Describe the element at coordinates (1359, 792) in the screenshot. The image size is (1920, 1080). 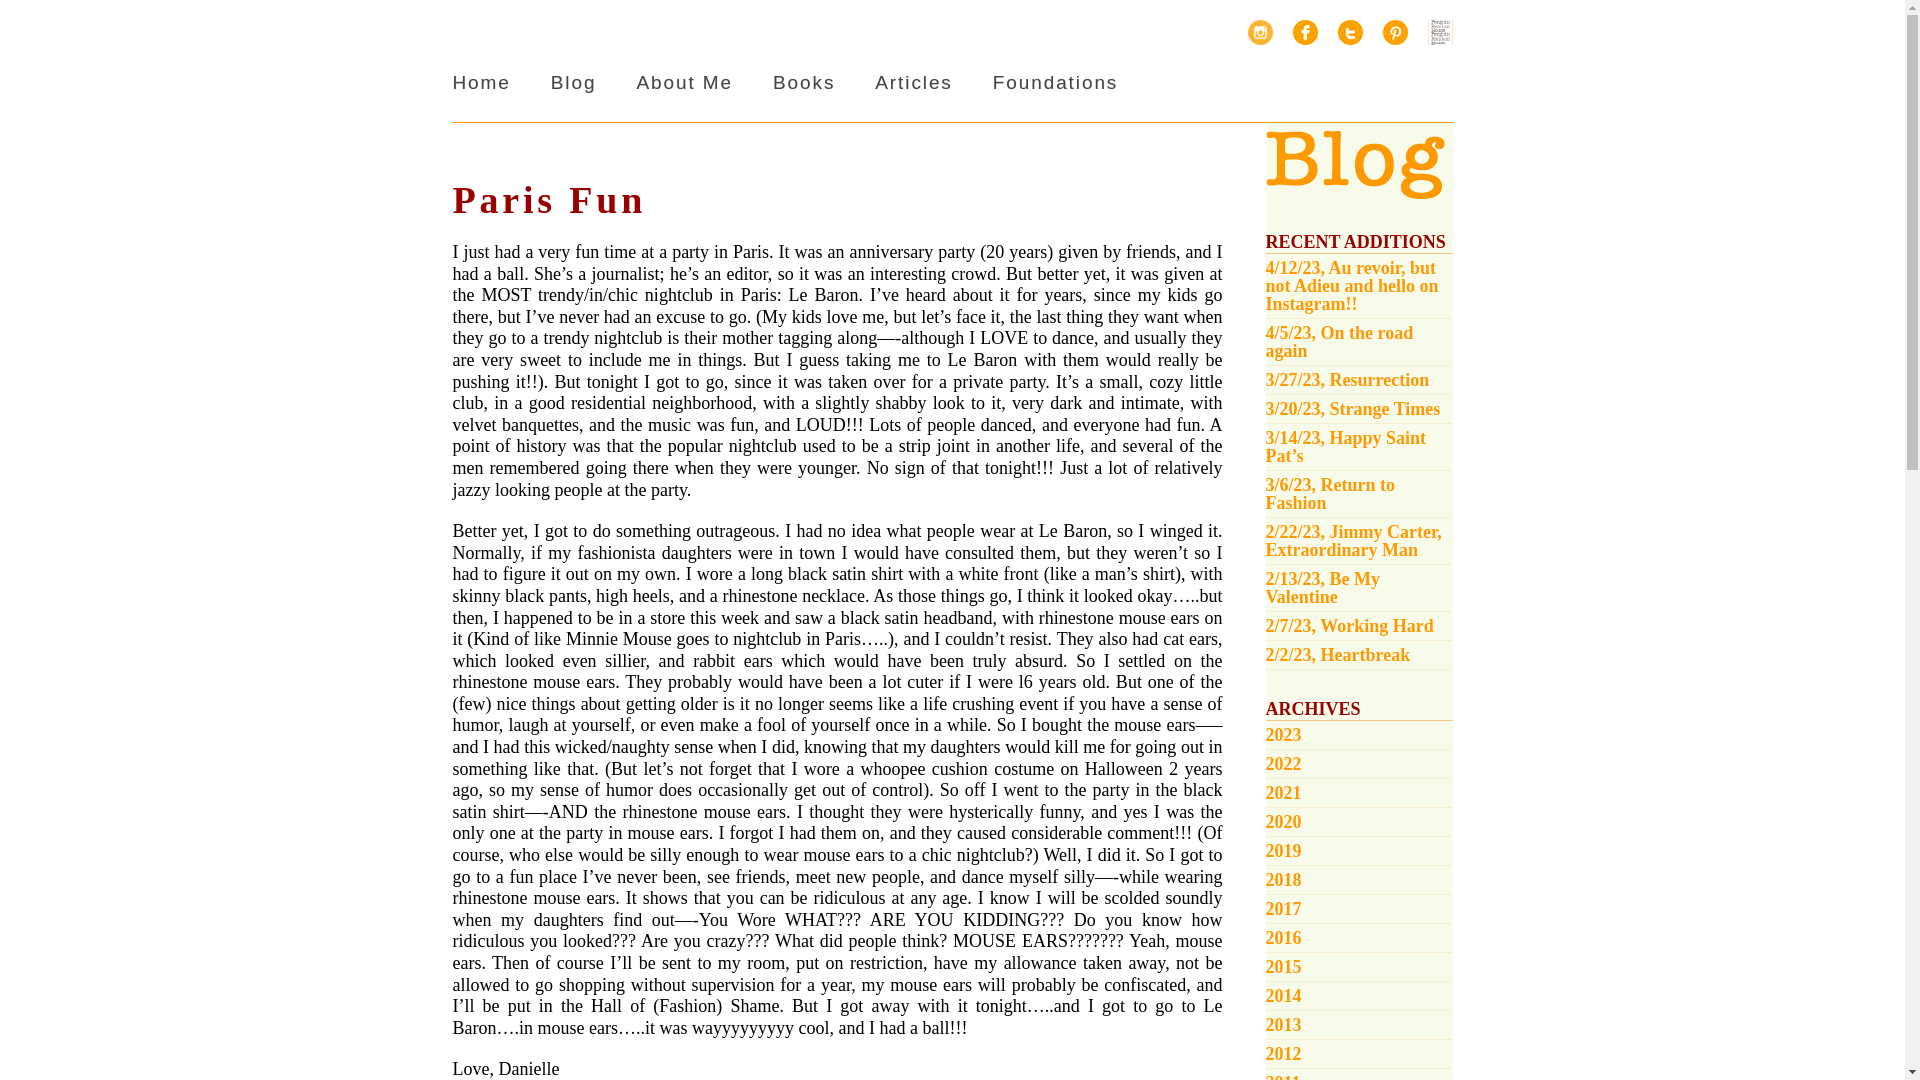
I see `2021` at that location.